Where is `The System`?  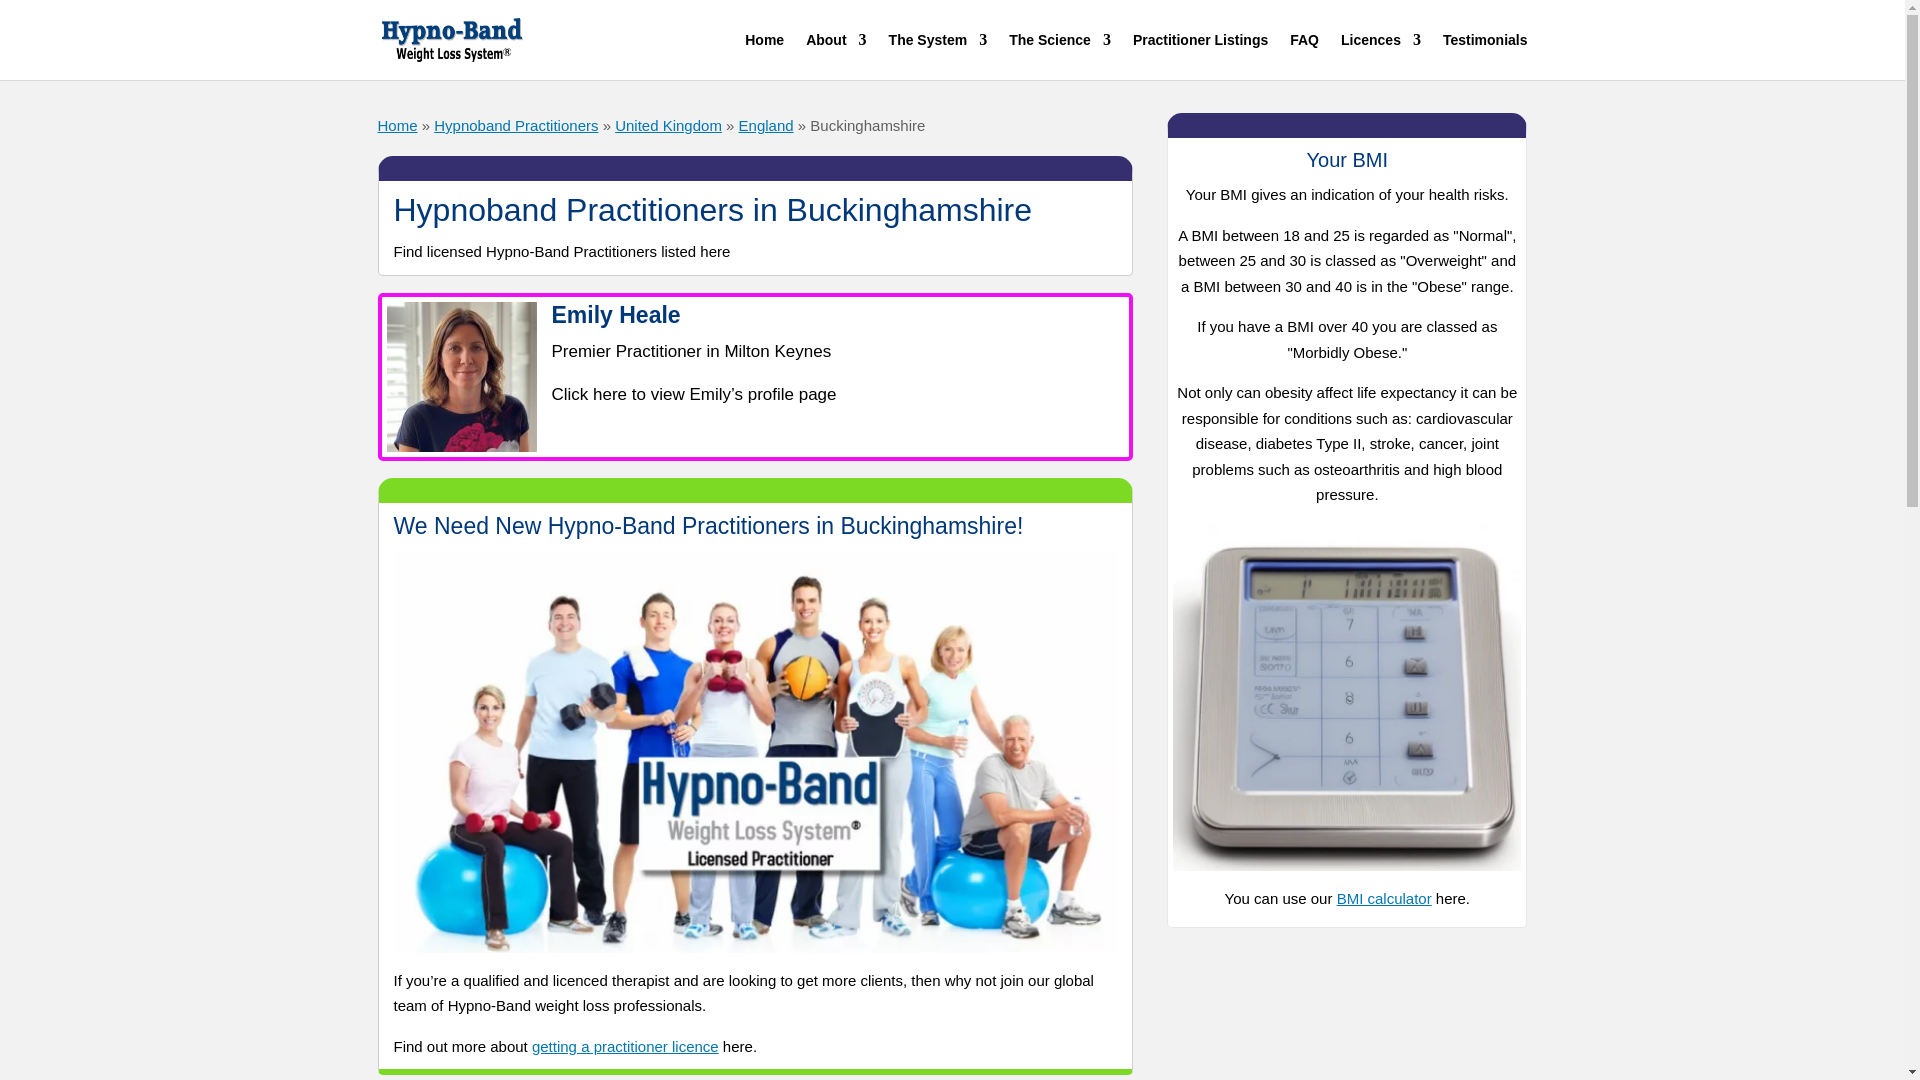
The System is located at coordinates (938, 56).